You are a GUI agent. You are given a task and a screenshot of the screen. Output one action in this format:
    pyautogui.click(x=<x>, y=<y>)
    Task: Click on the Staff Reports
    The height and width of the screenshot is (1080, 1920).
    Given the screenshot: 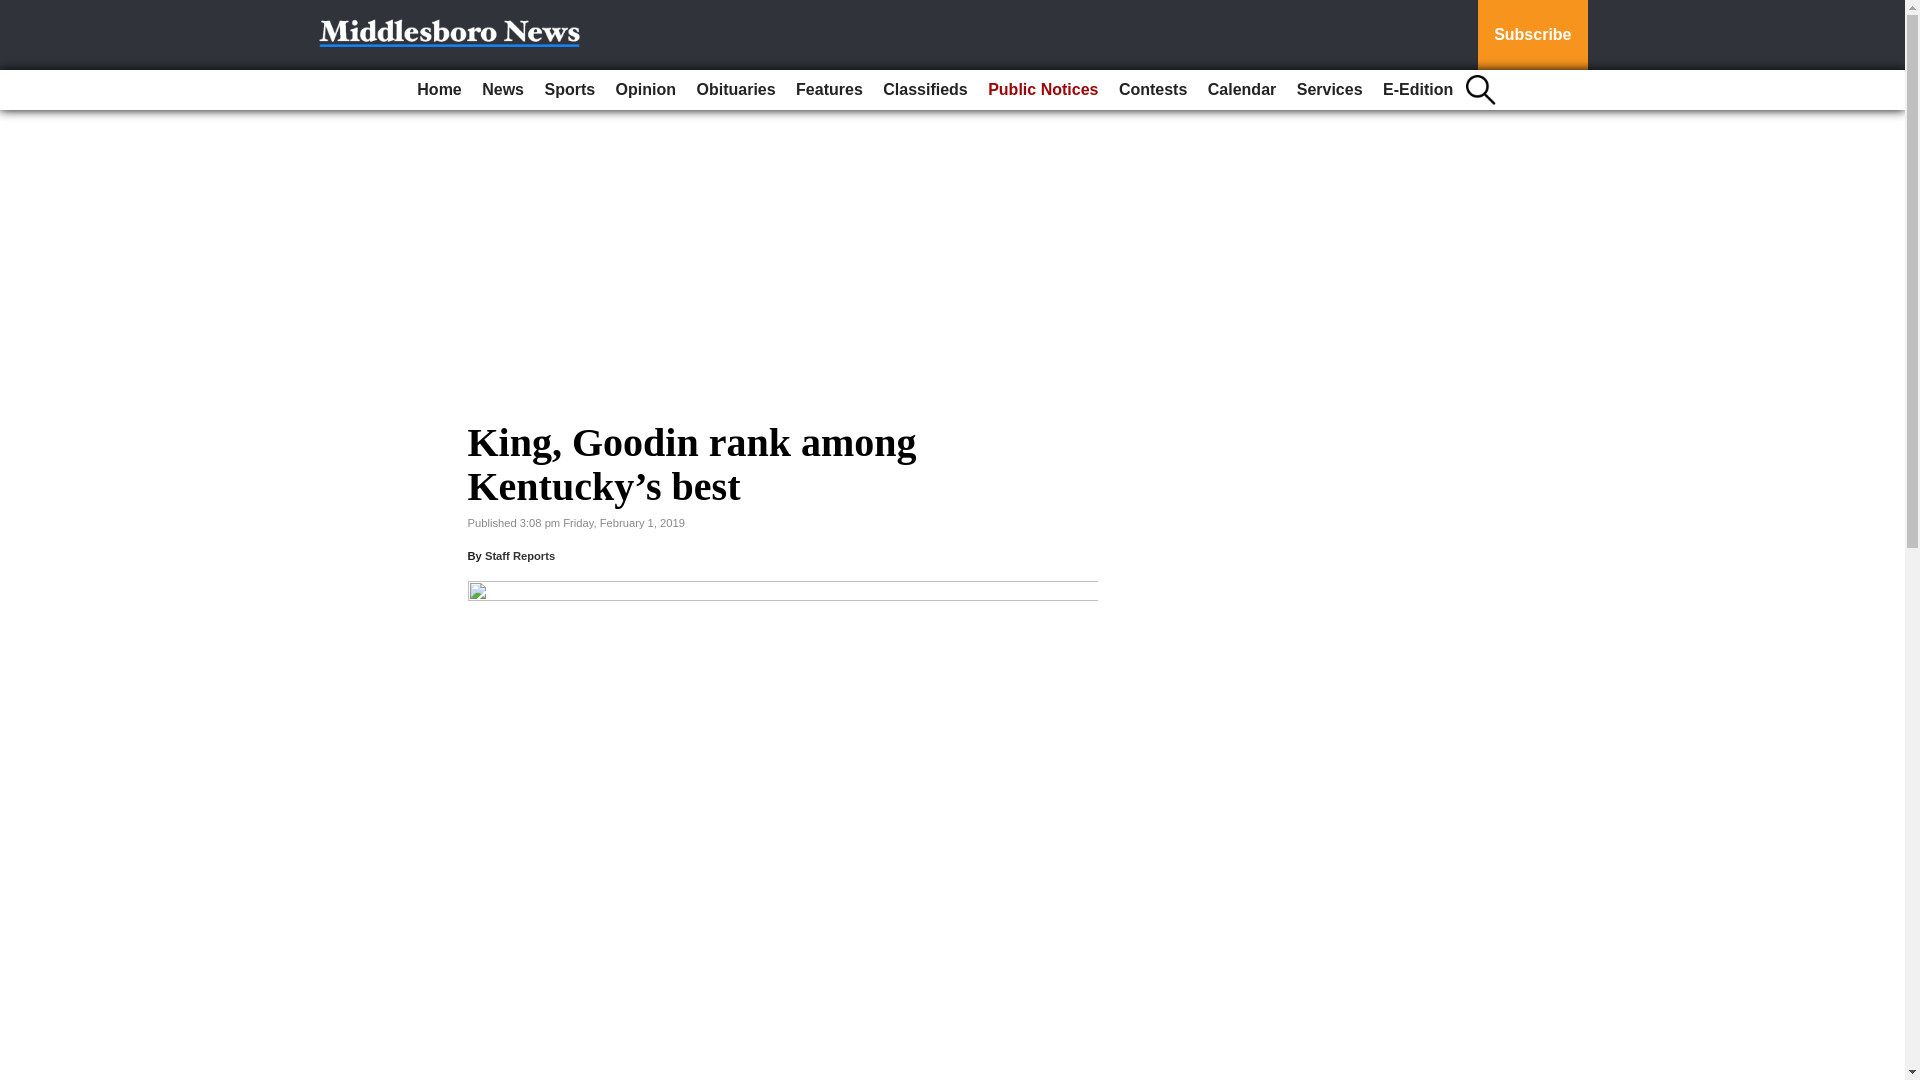 What is the action you would take?
    pyautogui.click(x=520, y=555)
    